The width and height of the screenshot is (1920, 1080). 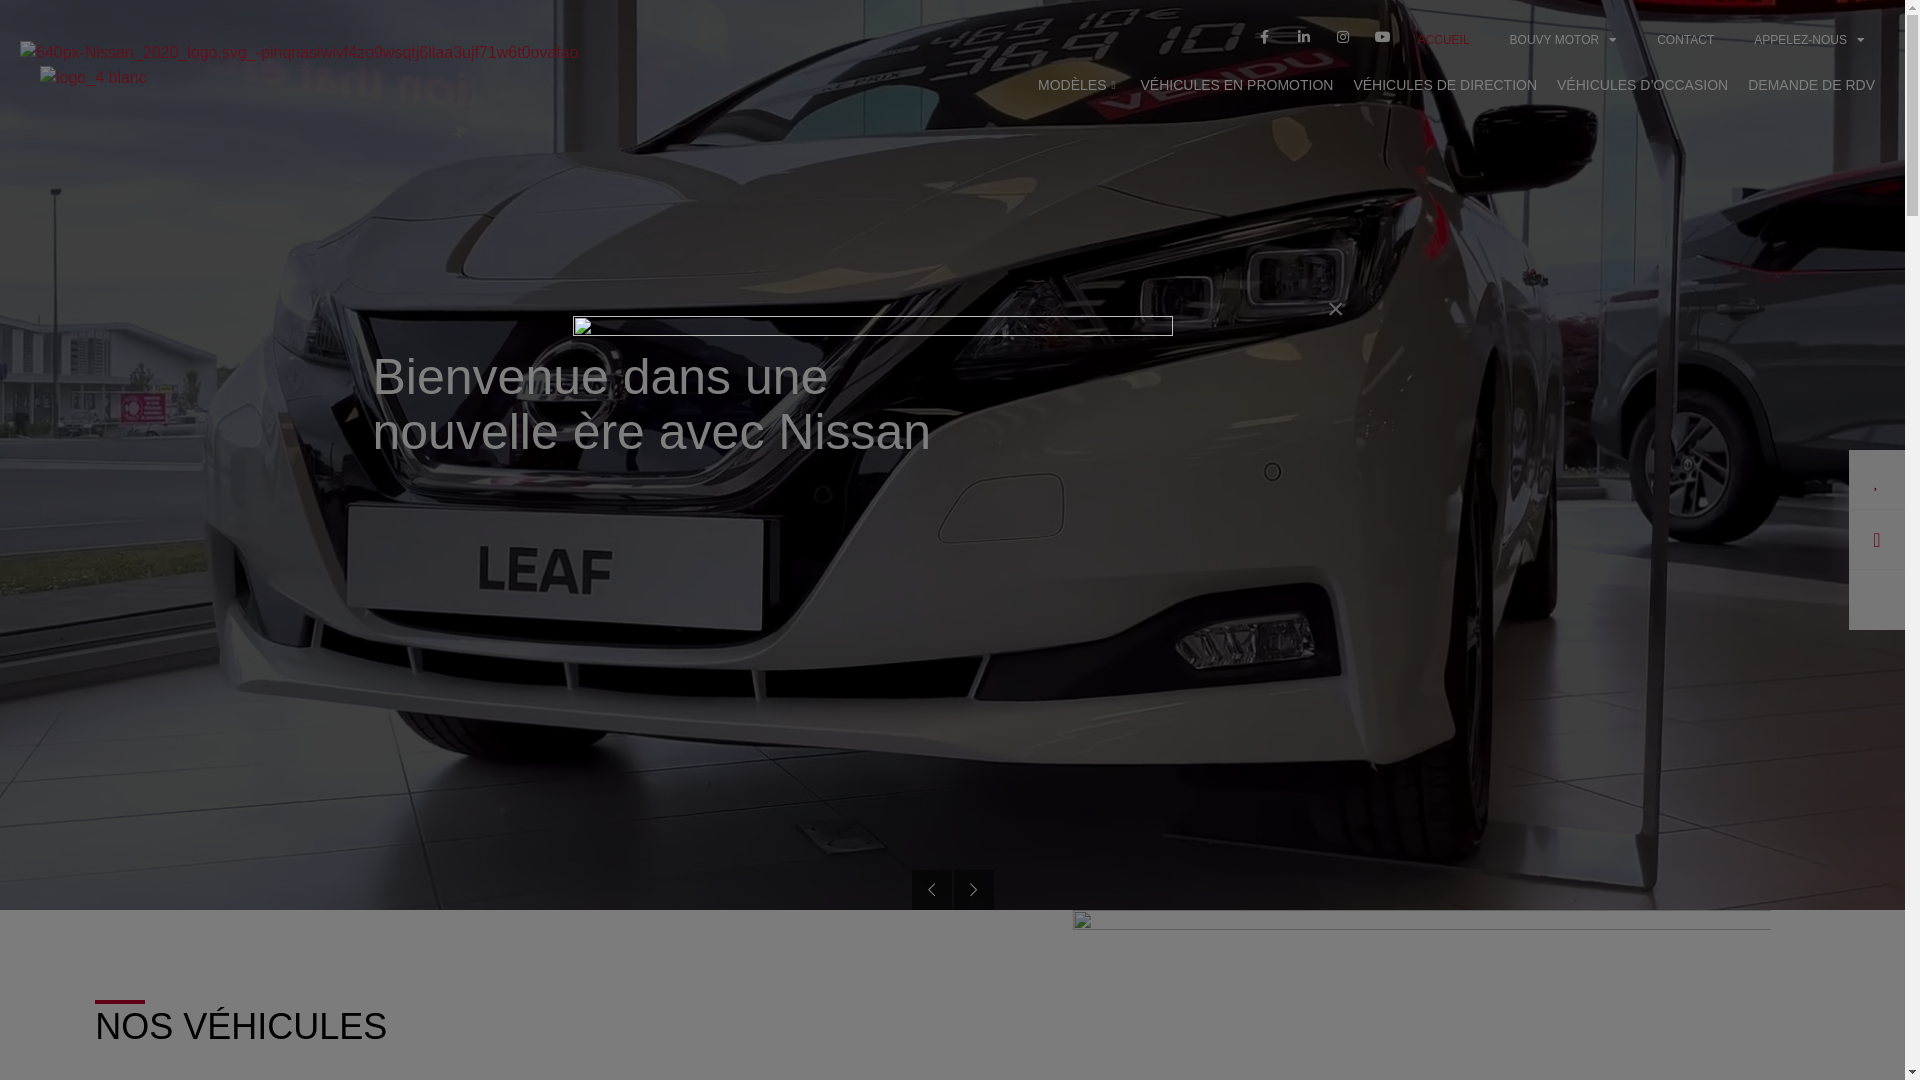 What do you see at coordinates (1444, 40) in the screenshot?
I see `ACCUEIL` at bounding box center [1444, 40].